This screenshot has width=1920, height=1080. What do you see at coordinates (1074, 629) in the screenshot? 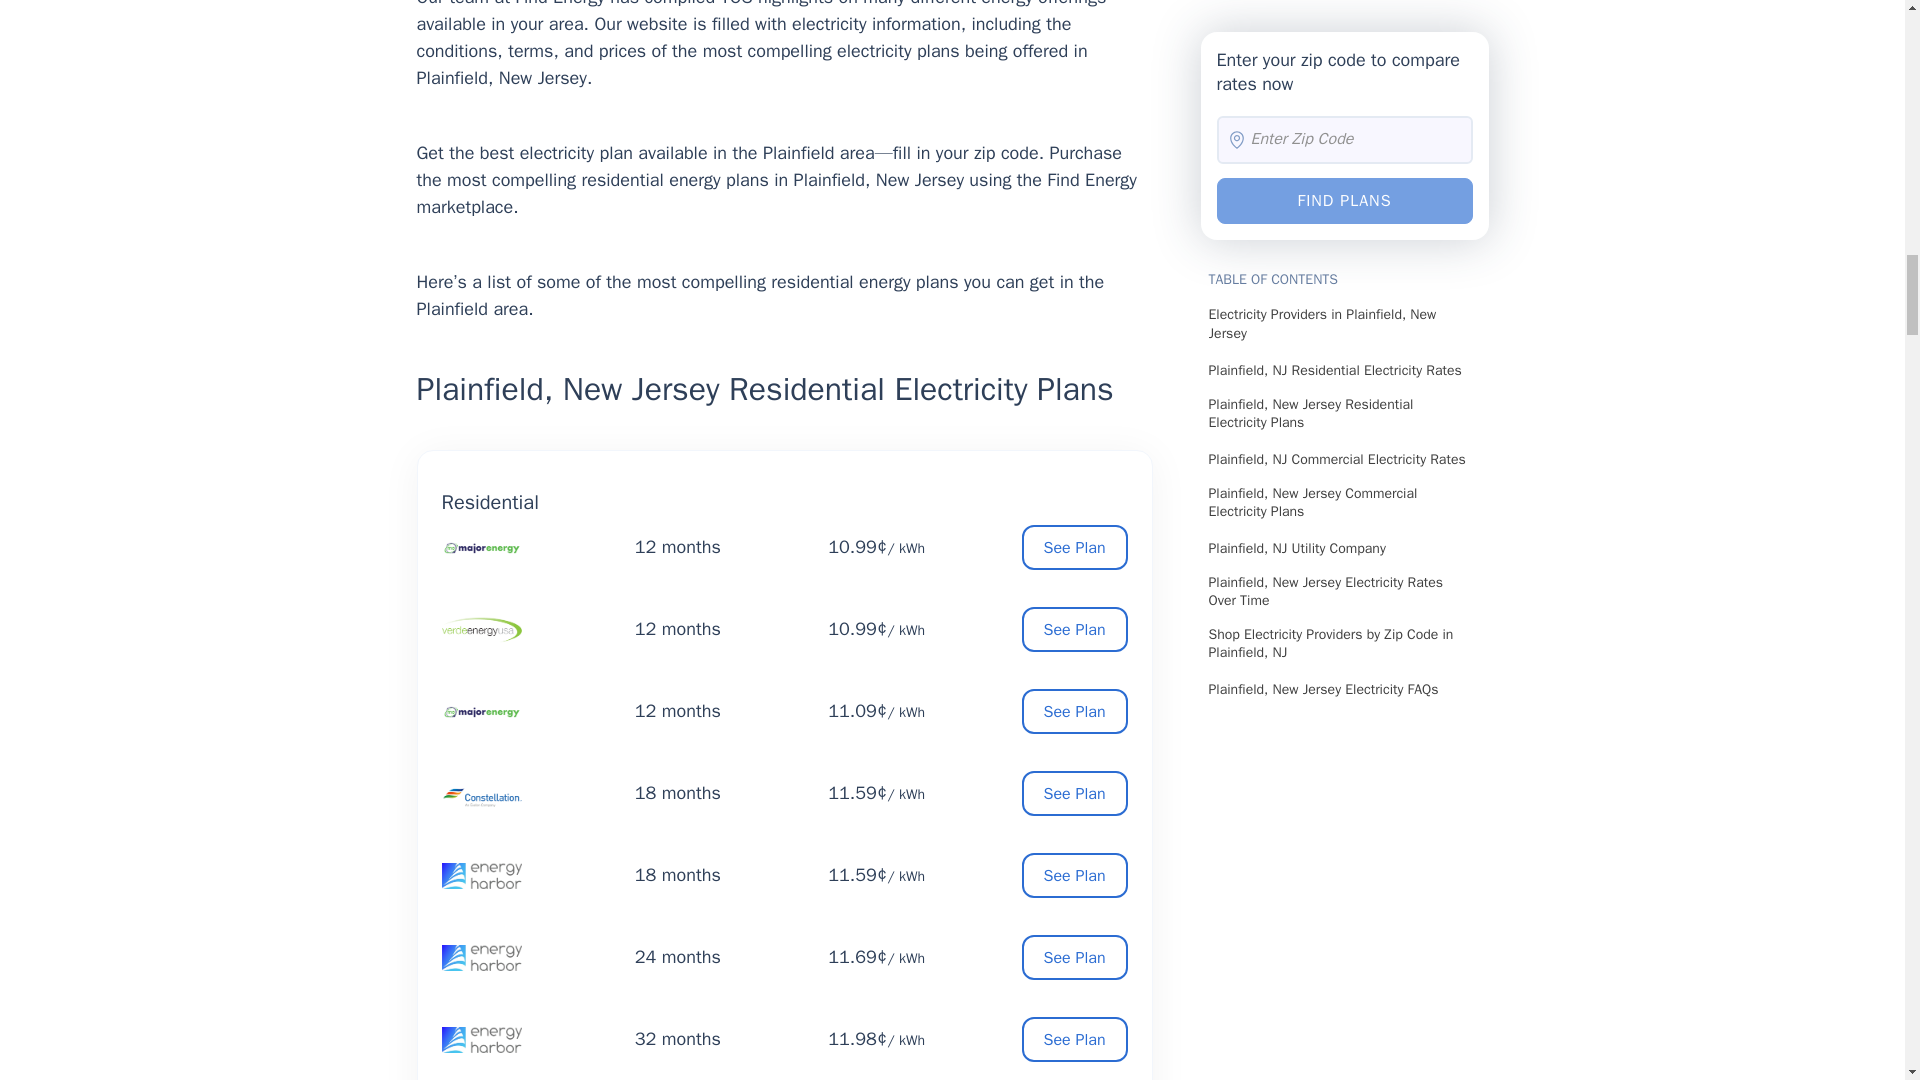
I see `See Plan` at bounding box center [1074, 629].